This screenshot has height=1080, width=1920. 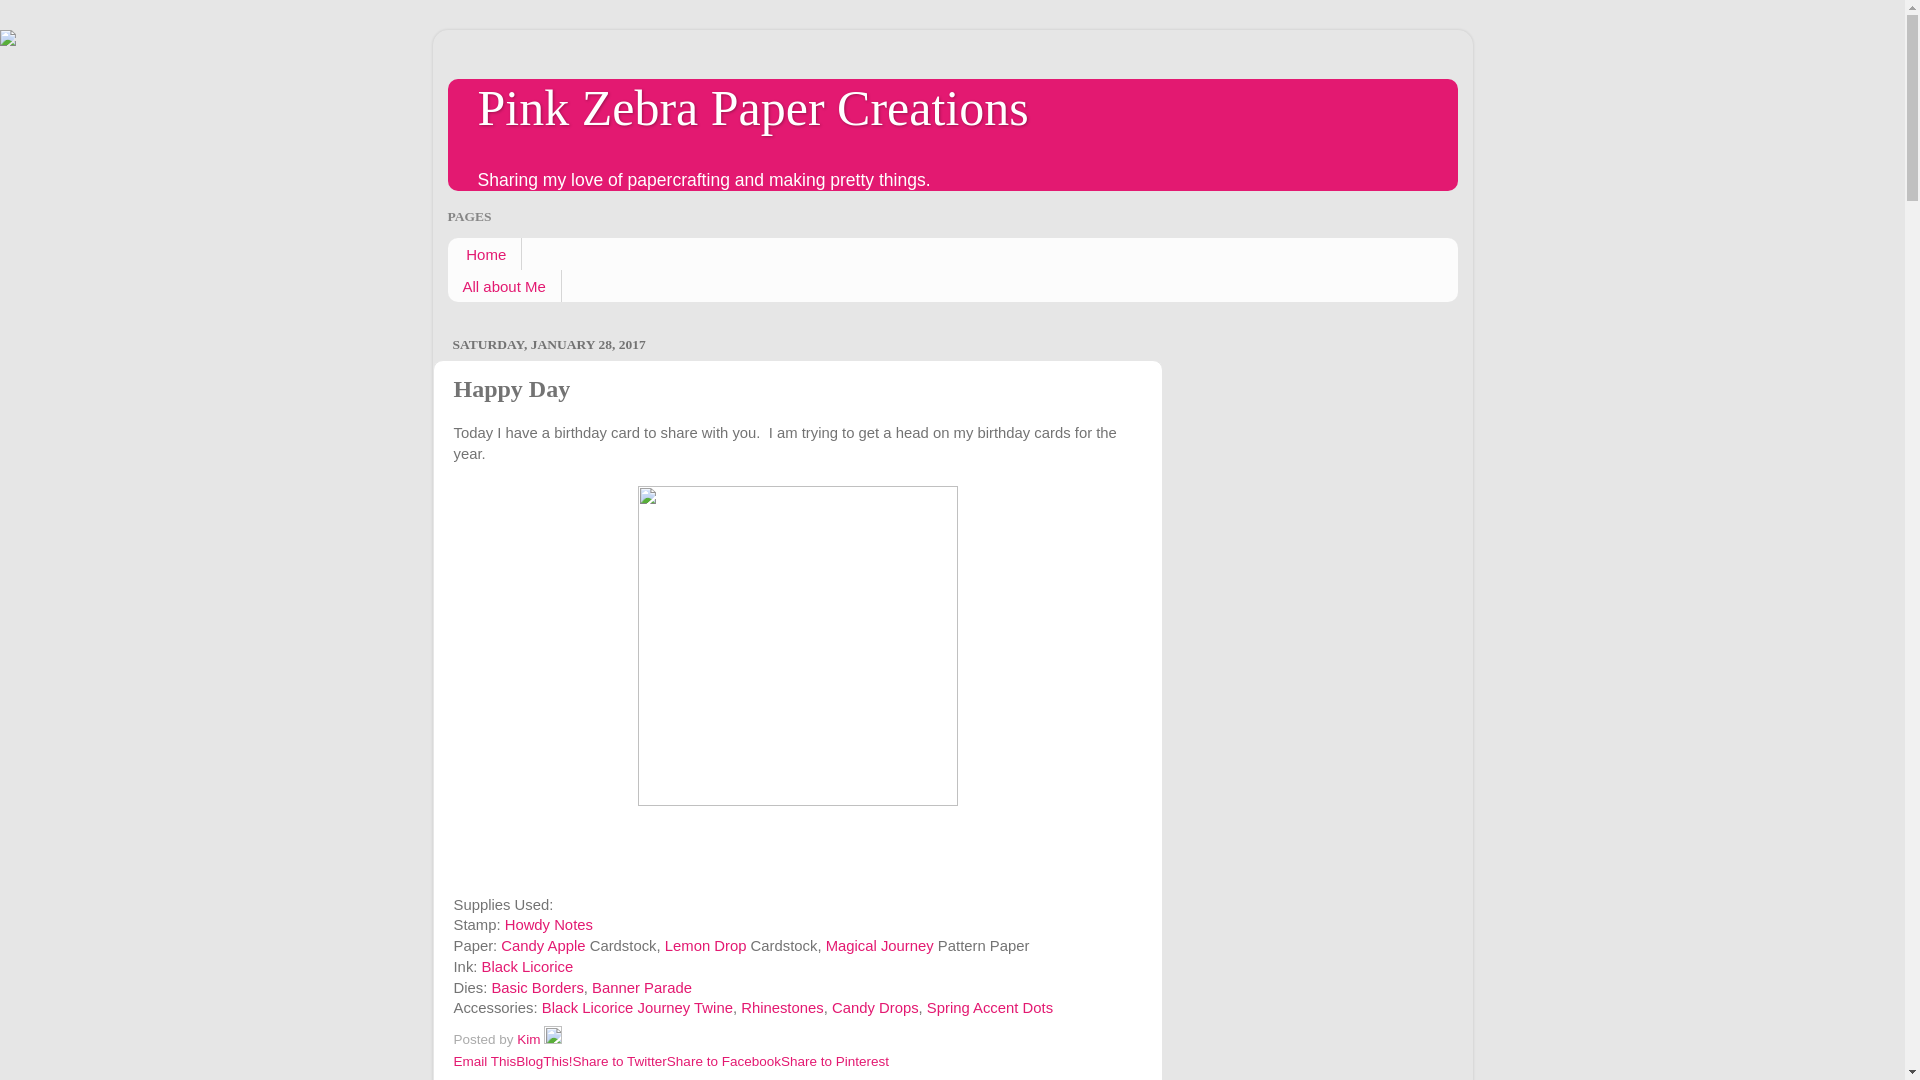 What do you see at coordinates (537, 987) in the screenshot?
I see `Basic Borders` at bounding box center [537, 987].